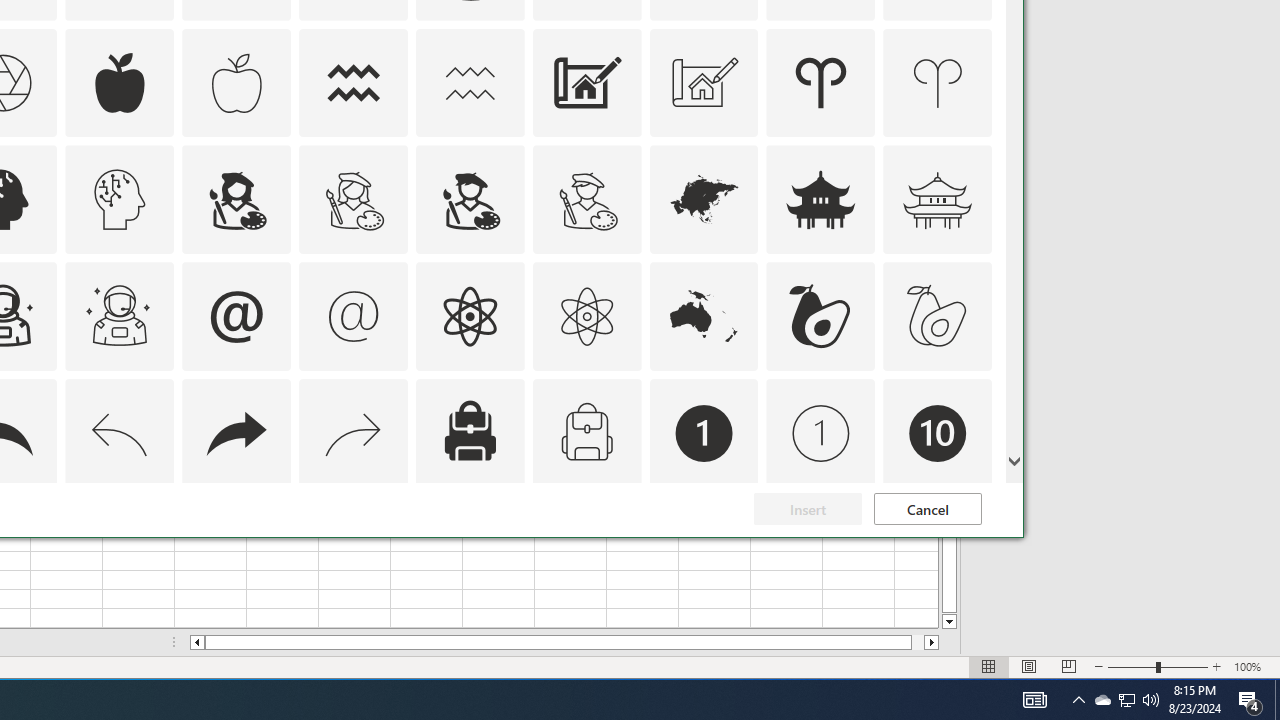 This screenshot has width=1280, height=720. I want to click on Notification Chevron, so click(1078, 700).